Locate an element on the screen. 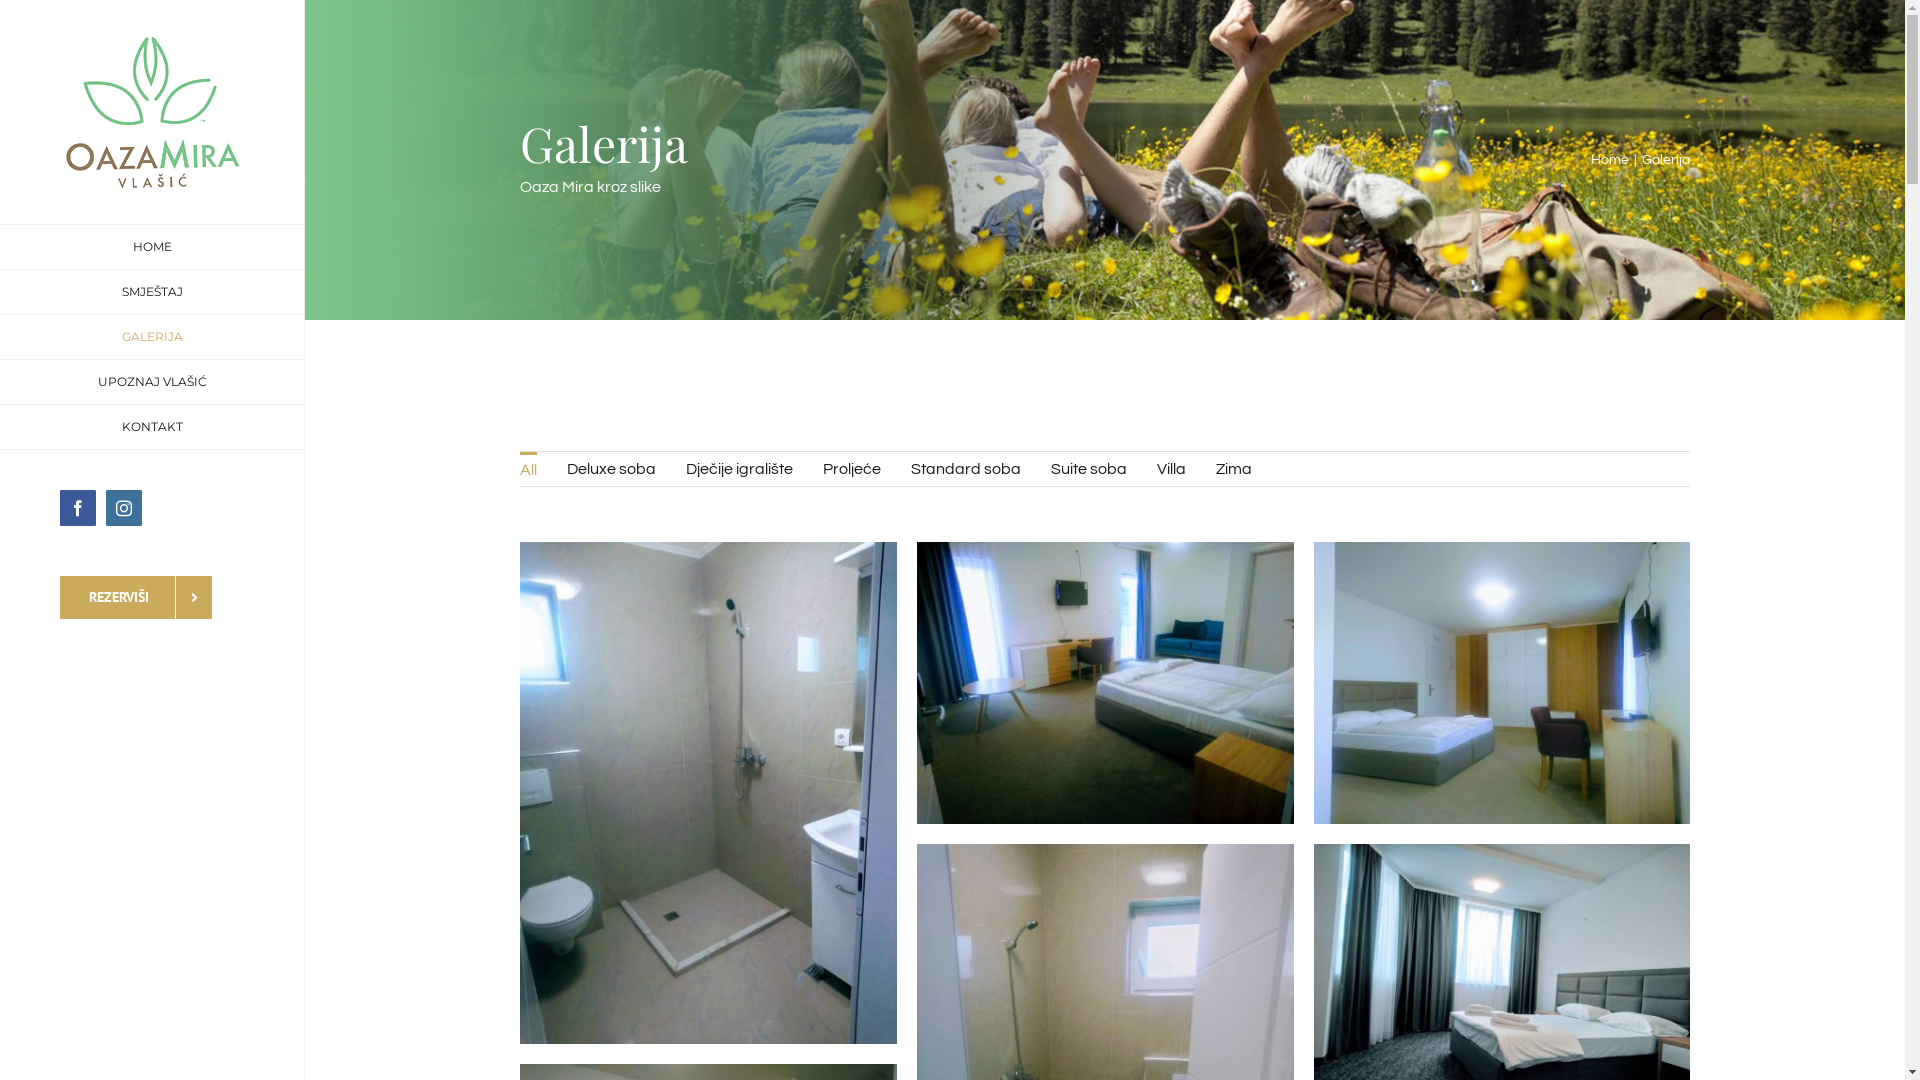  Suite soba is located at coordinates (1089, 469).